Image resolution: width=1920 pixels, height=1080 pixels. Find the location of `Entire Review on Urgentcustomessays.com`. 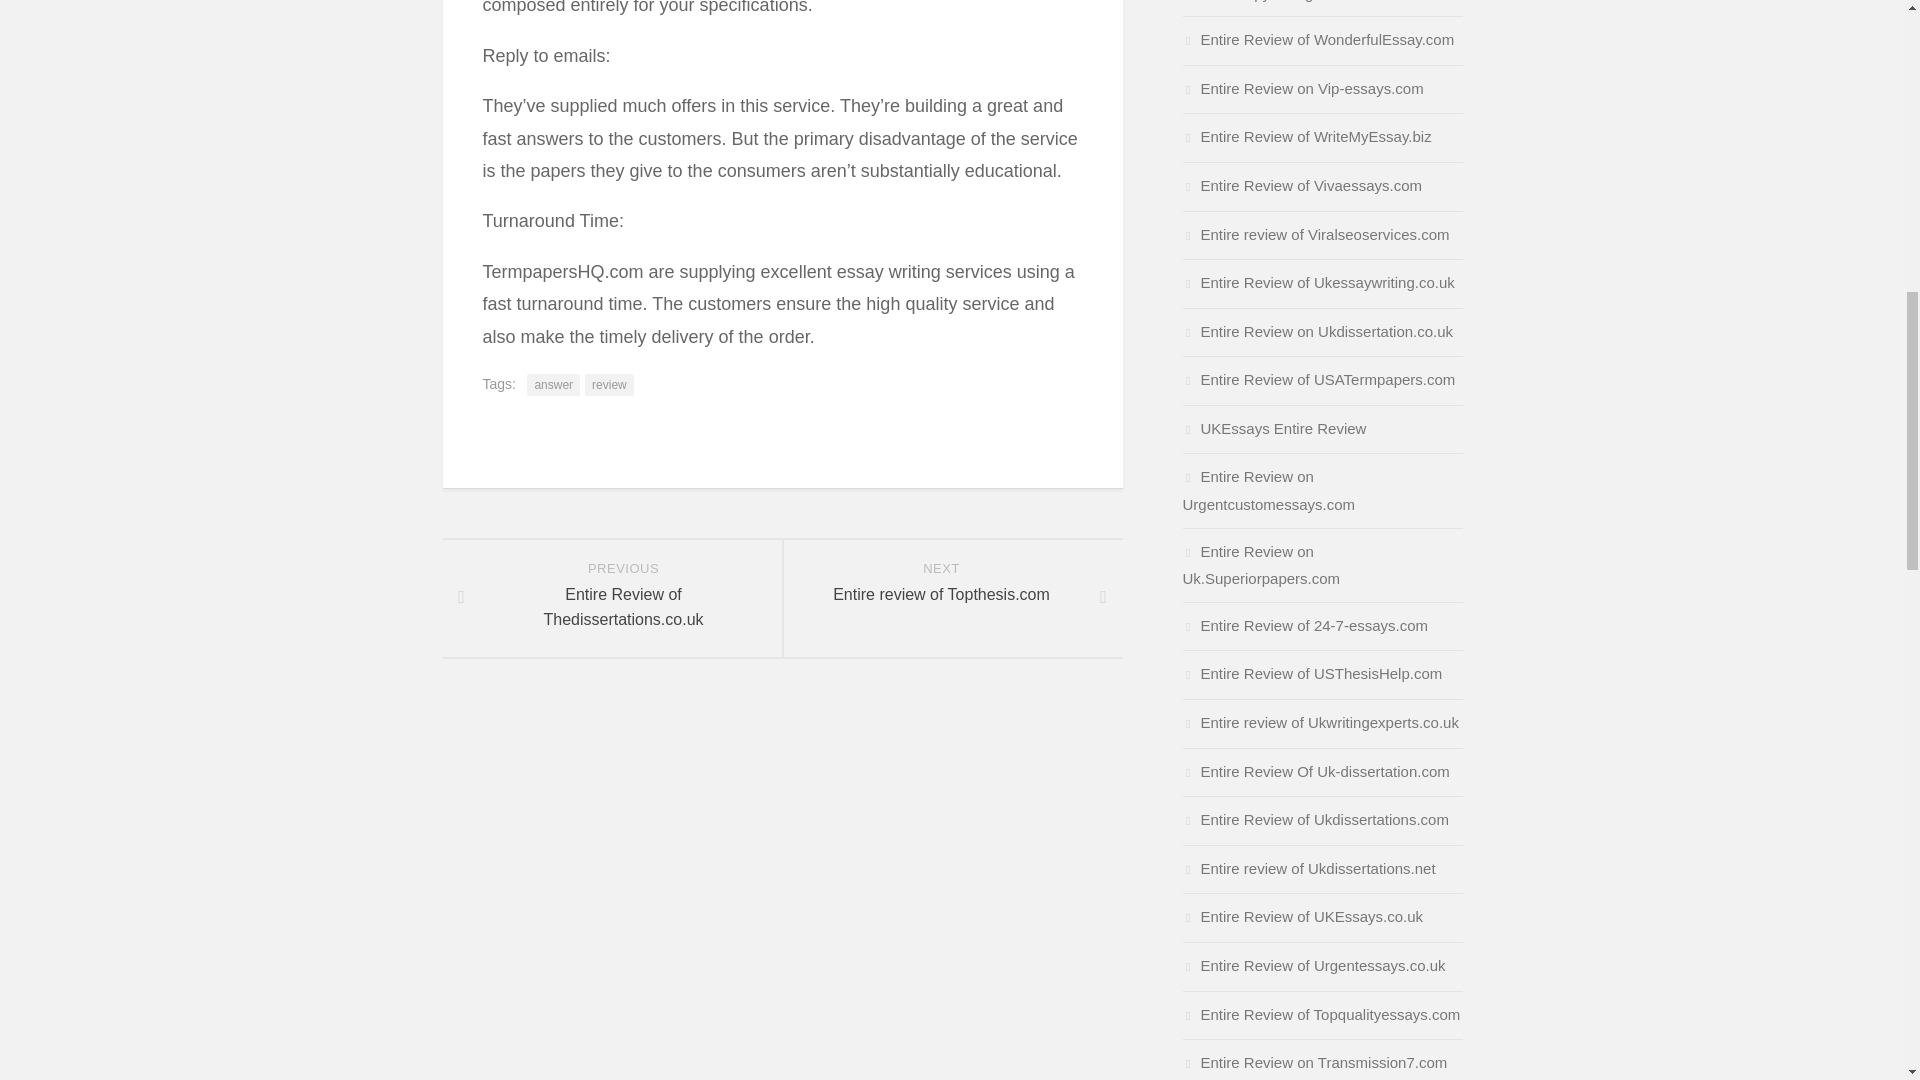

Entire Review on Urgentcustomessays.com is located at coordinates (1312, 673).